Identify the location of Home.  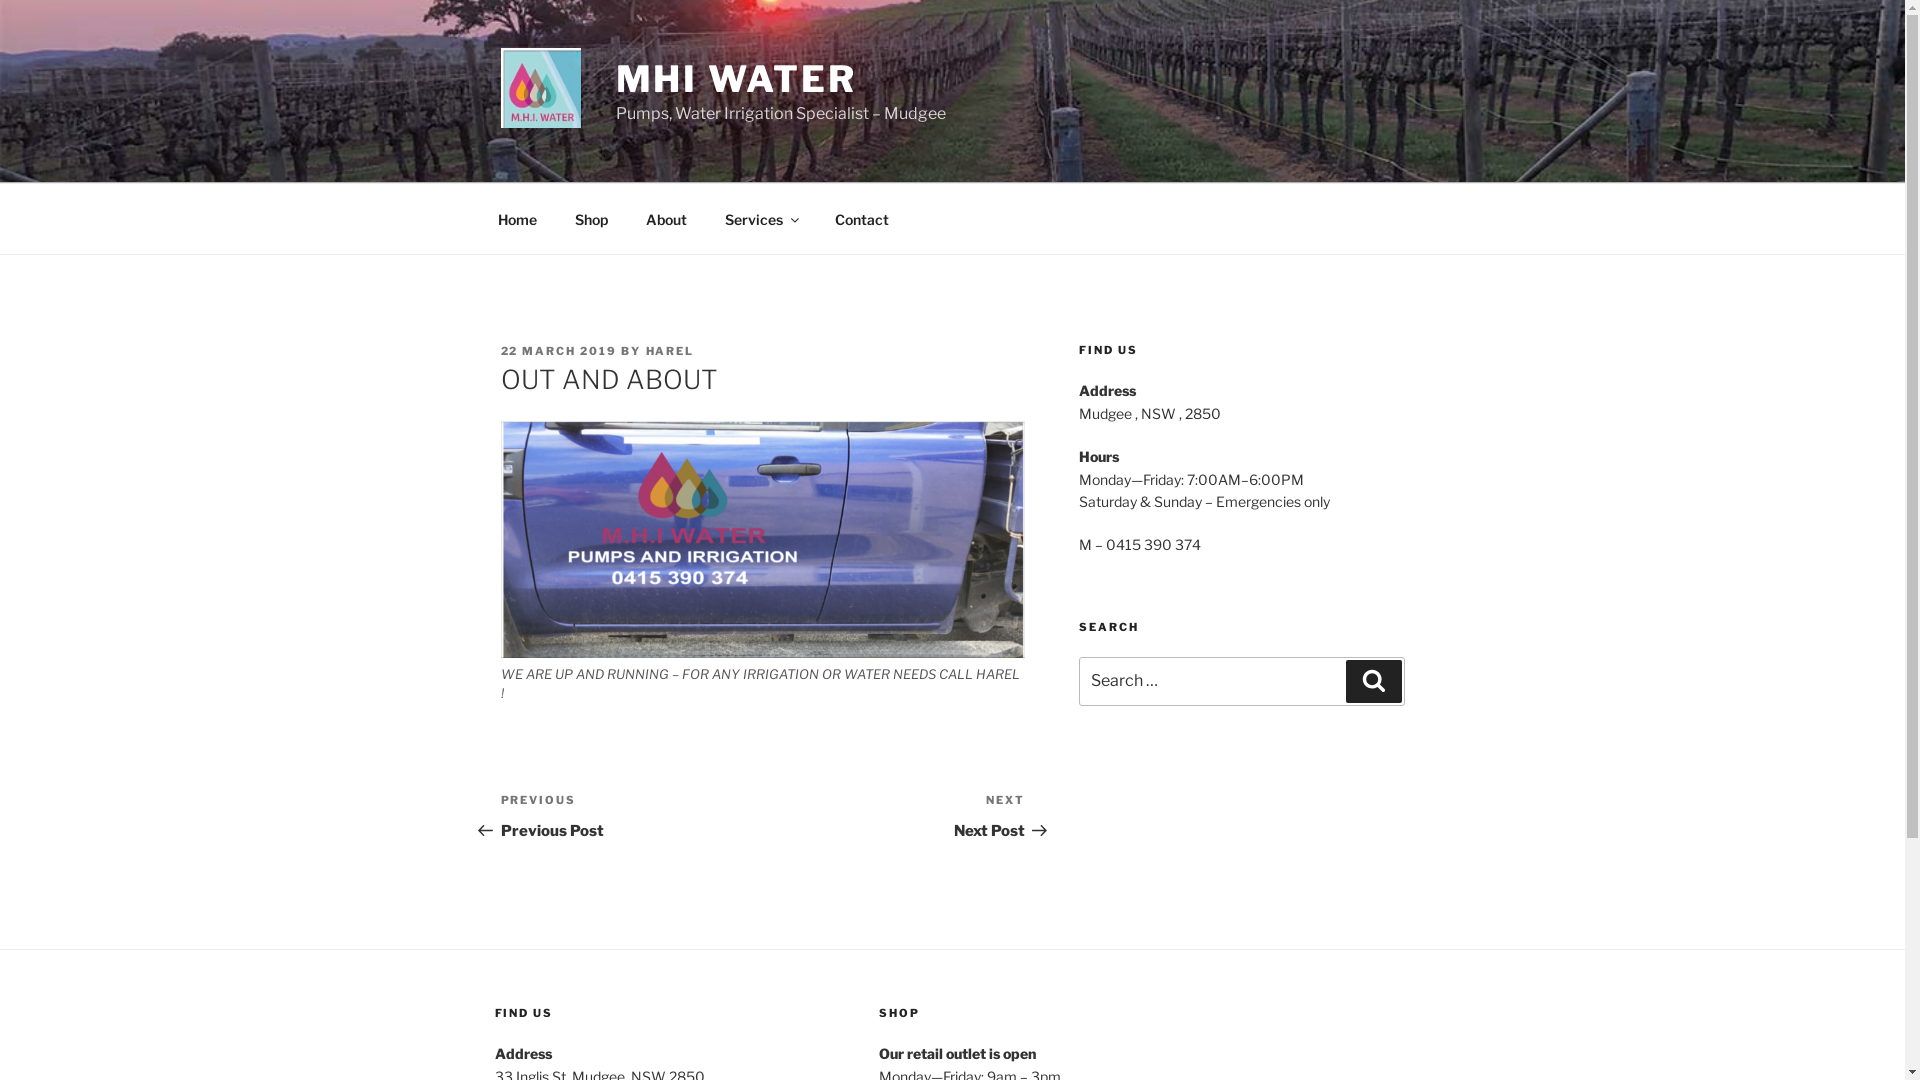
(517, 218).